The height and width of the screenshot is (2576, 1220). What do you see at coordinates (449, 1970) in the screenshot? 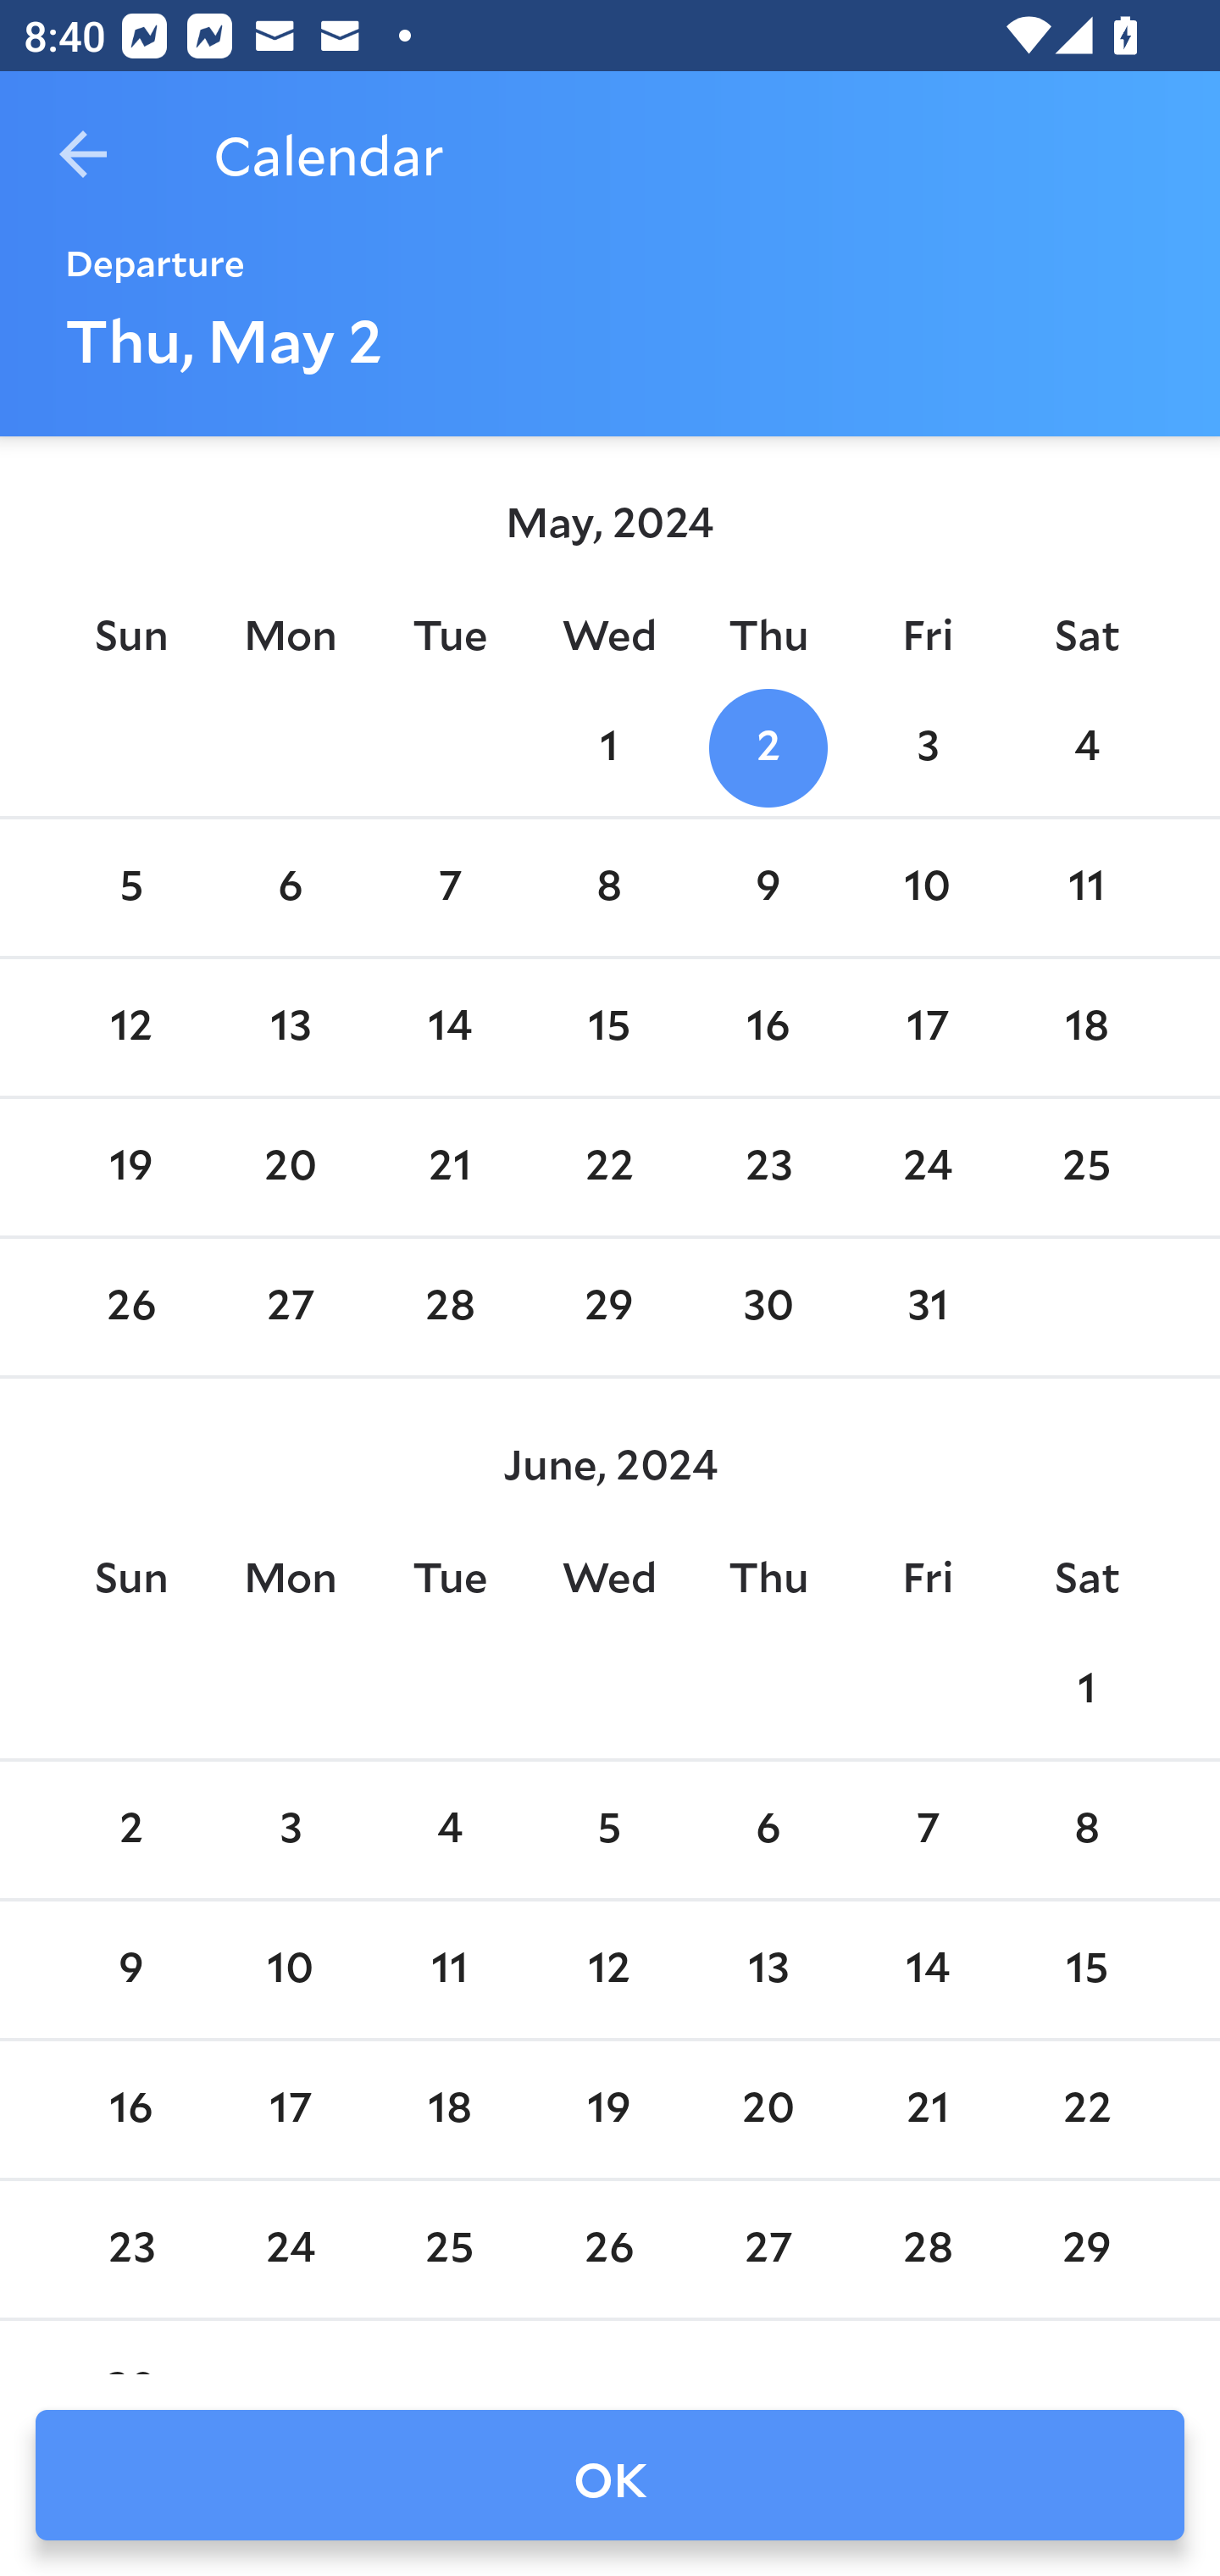
I see `11` at bounding box center [449, 1970].